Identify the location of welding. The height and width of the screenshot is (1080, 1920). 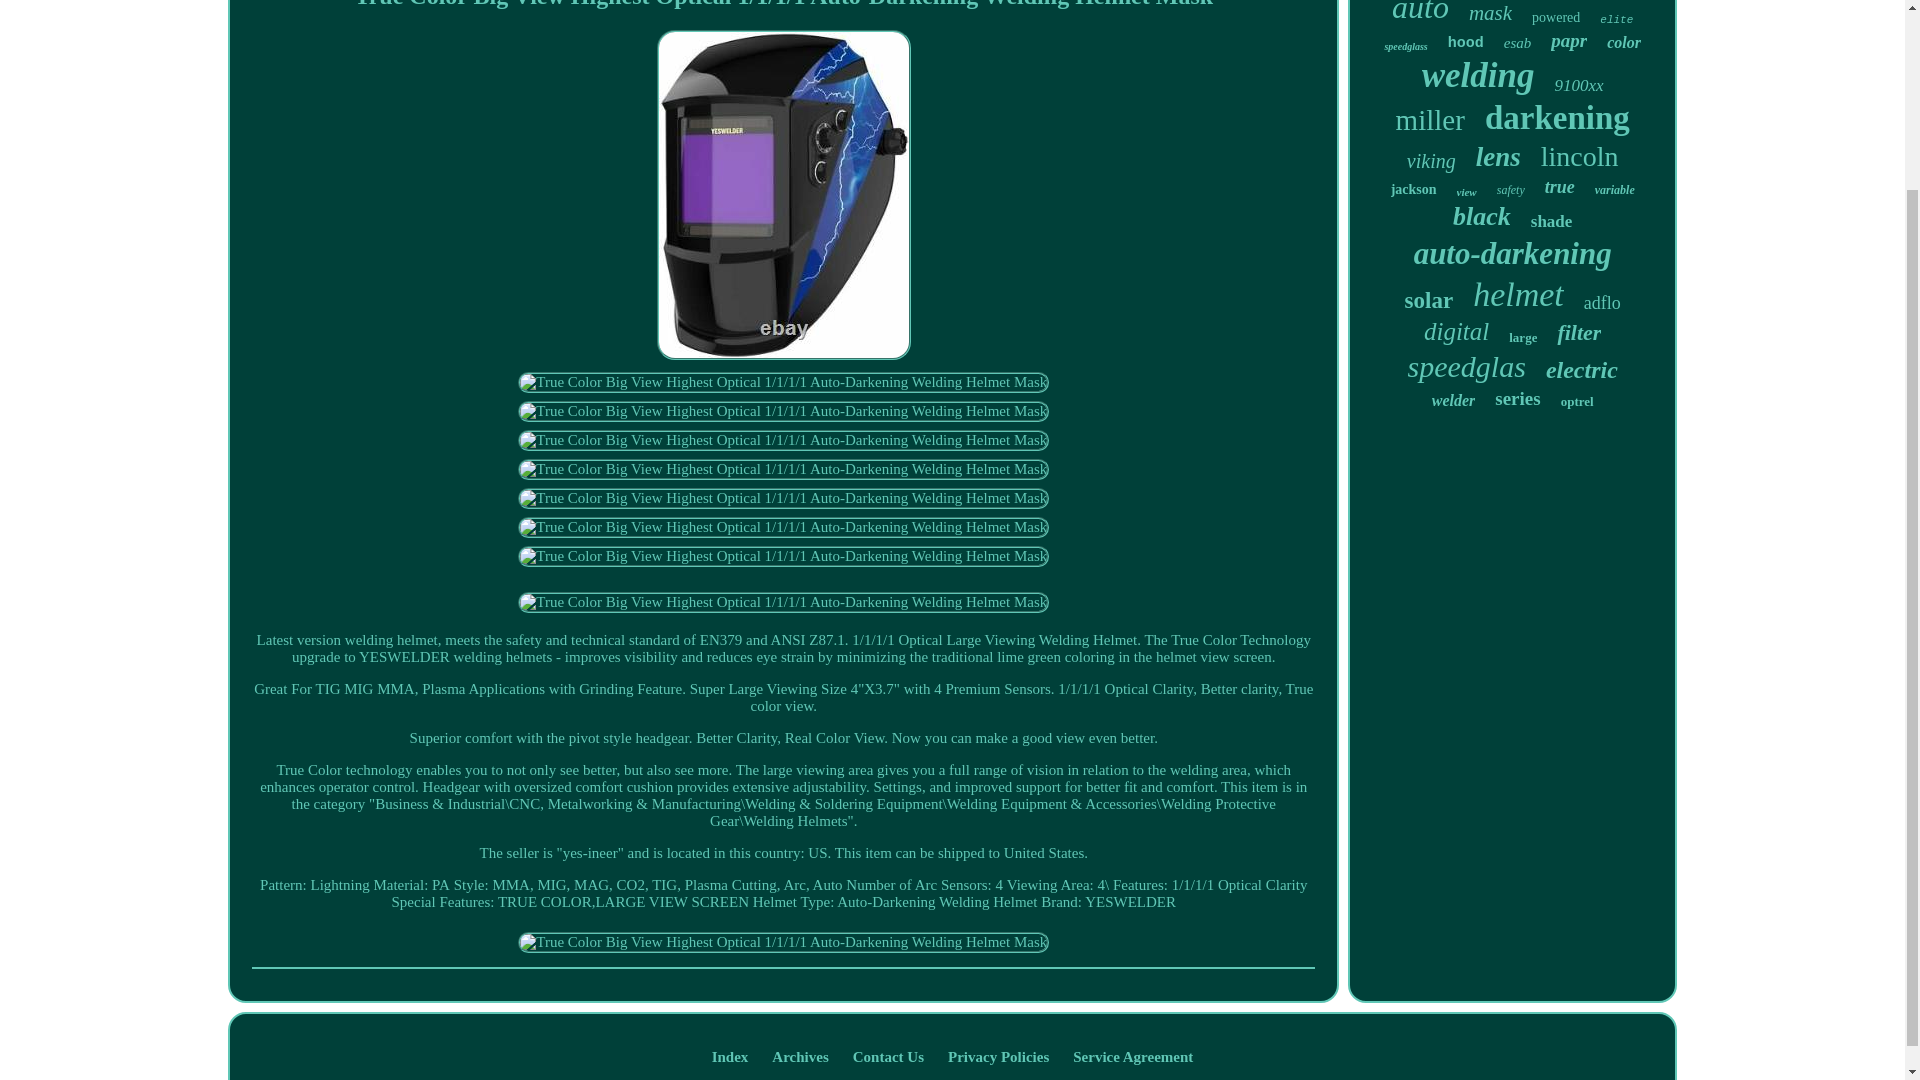
(1478, 76).